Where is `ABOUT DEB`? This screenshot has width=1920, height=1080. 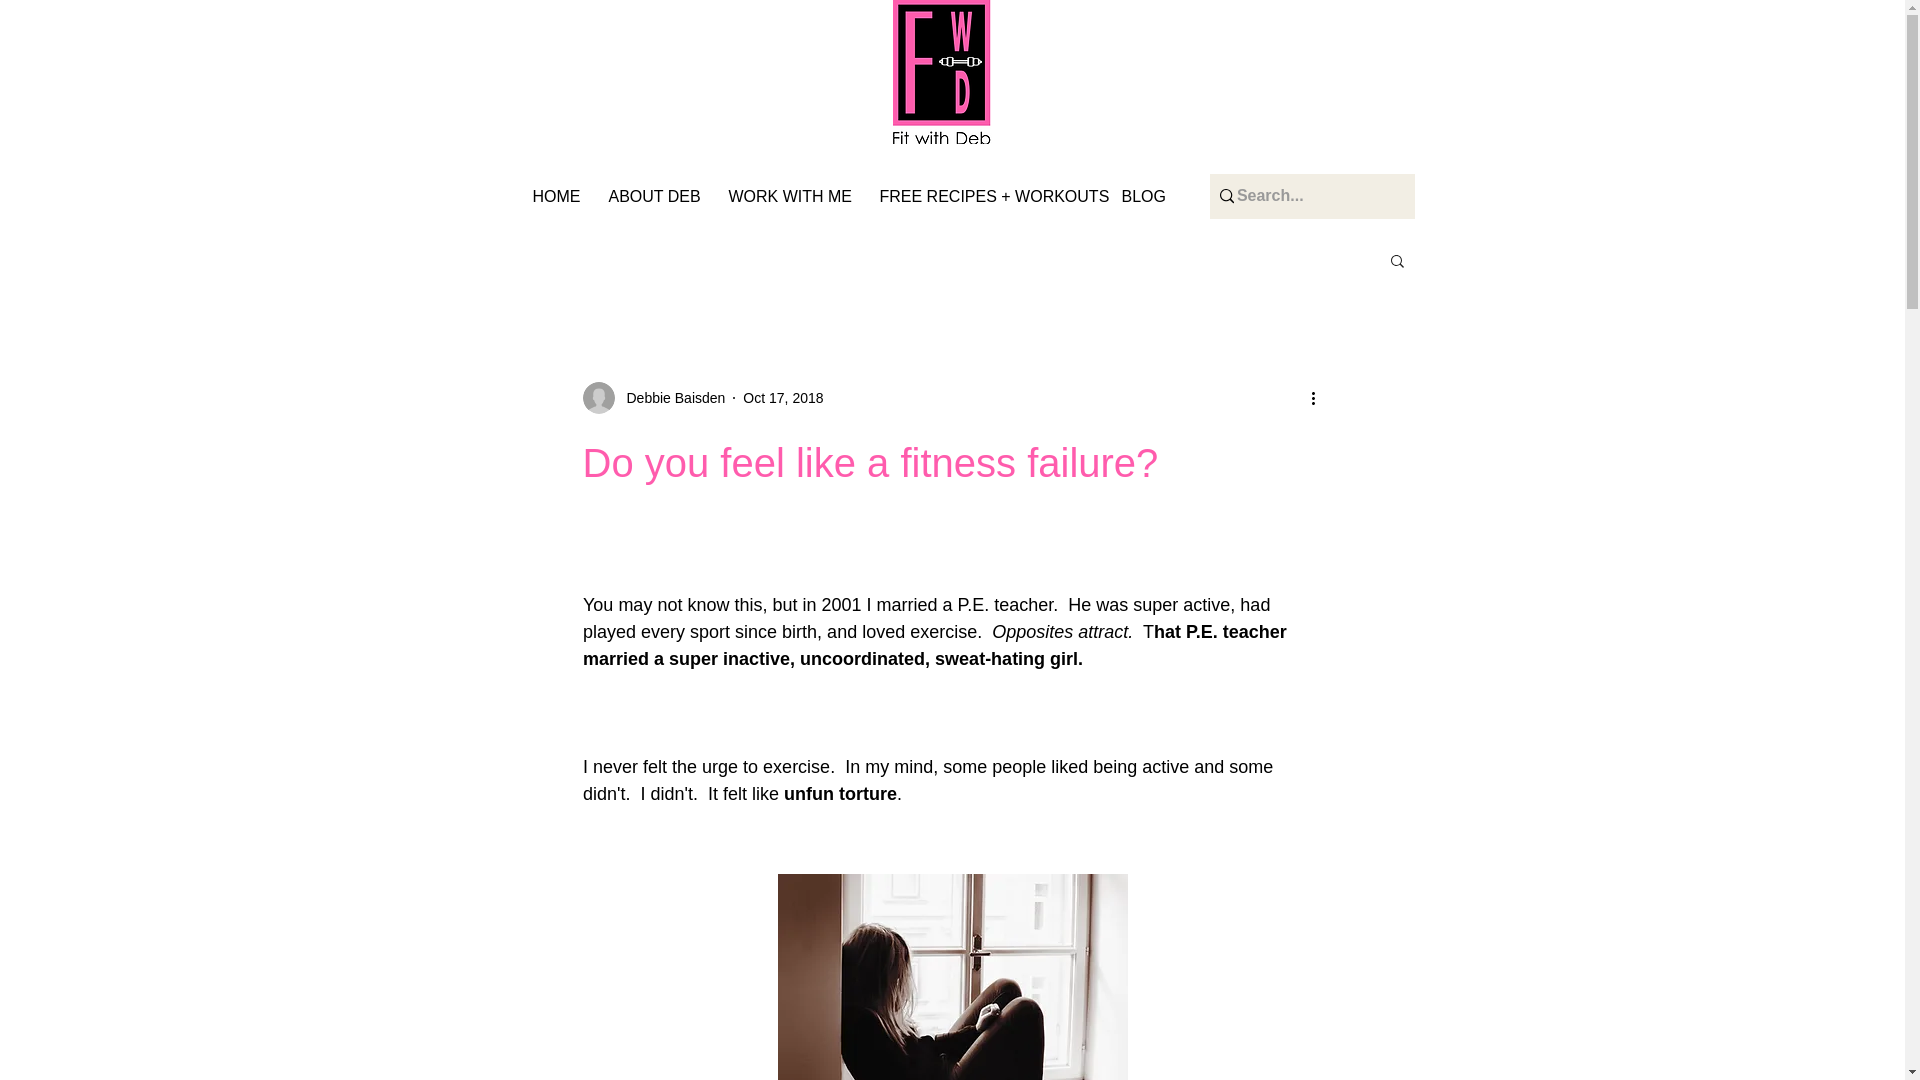 ABOUT DEB is located at coordinates (658, 196).